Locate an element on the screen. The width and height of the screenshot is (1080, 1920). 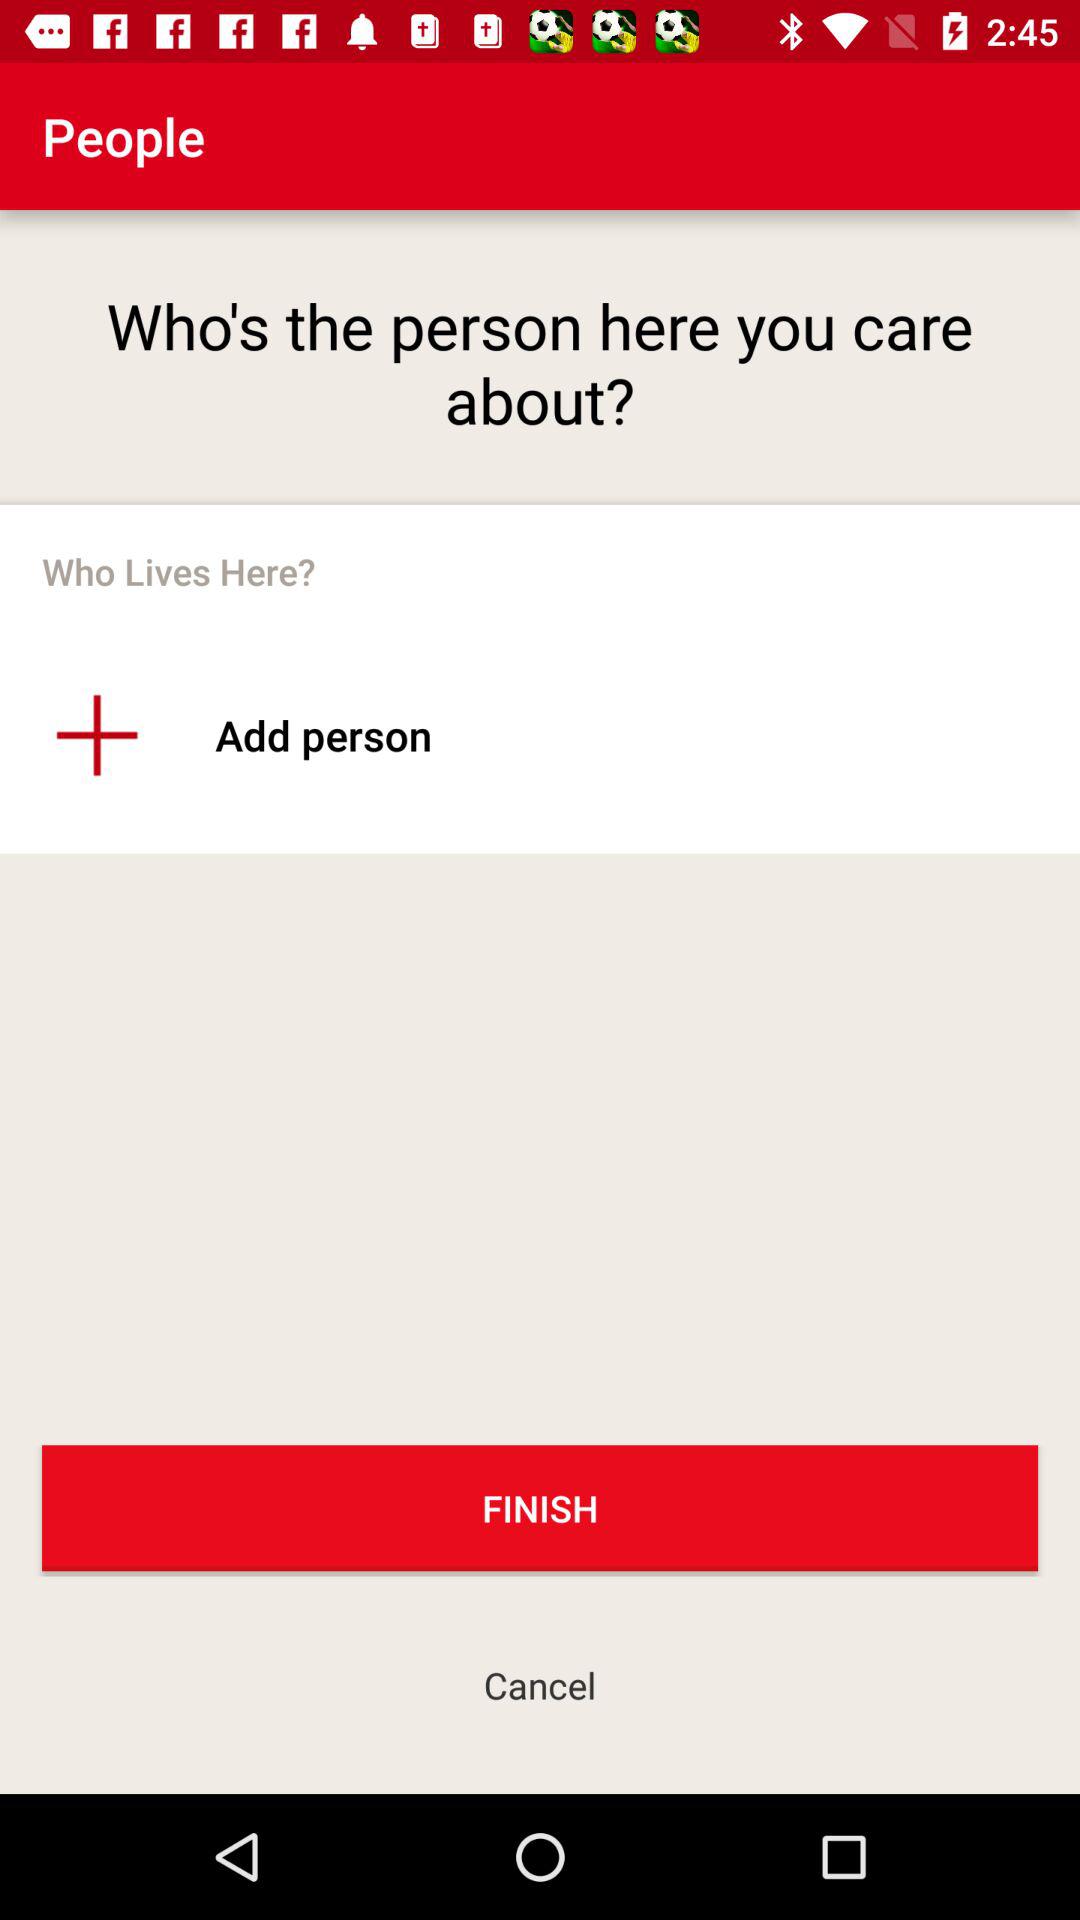
jump to the cancel is located at coordinates (540, 1684).